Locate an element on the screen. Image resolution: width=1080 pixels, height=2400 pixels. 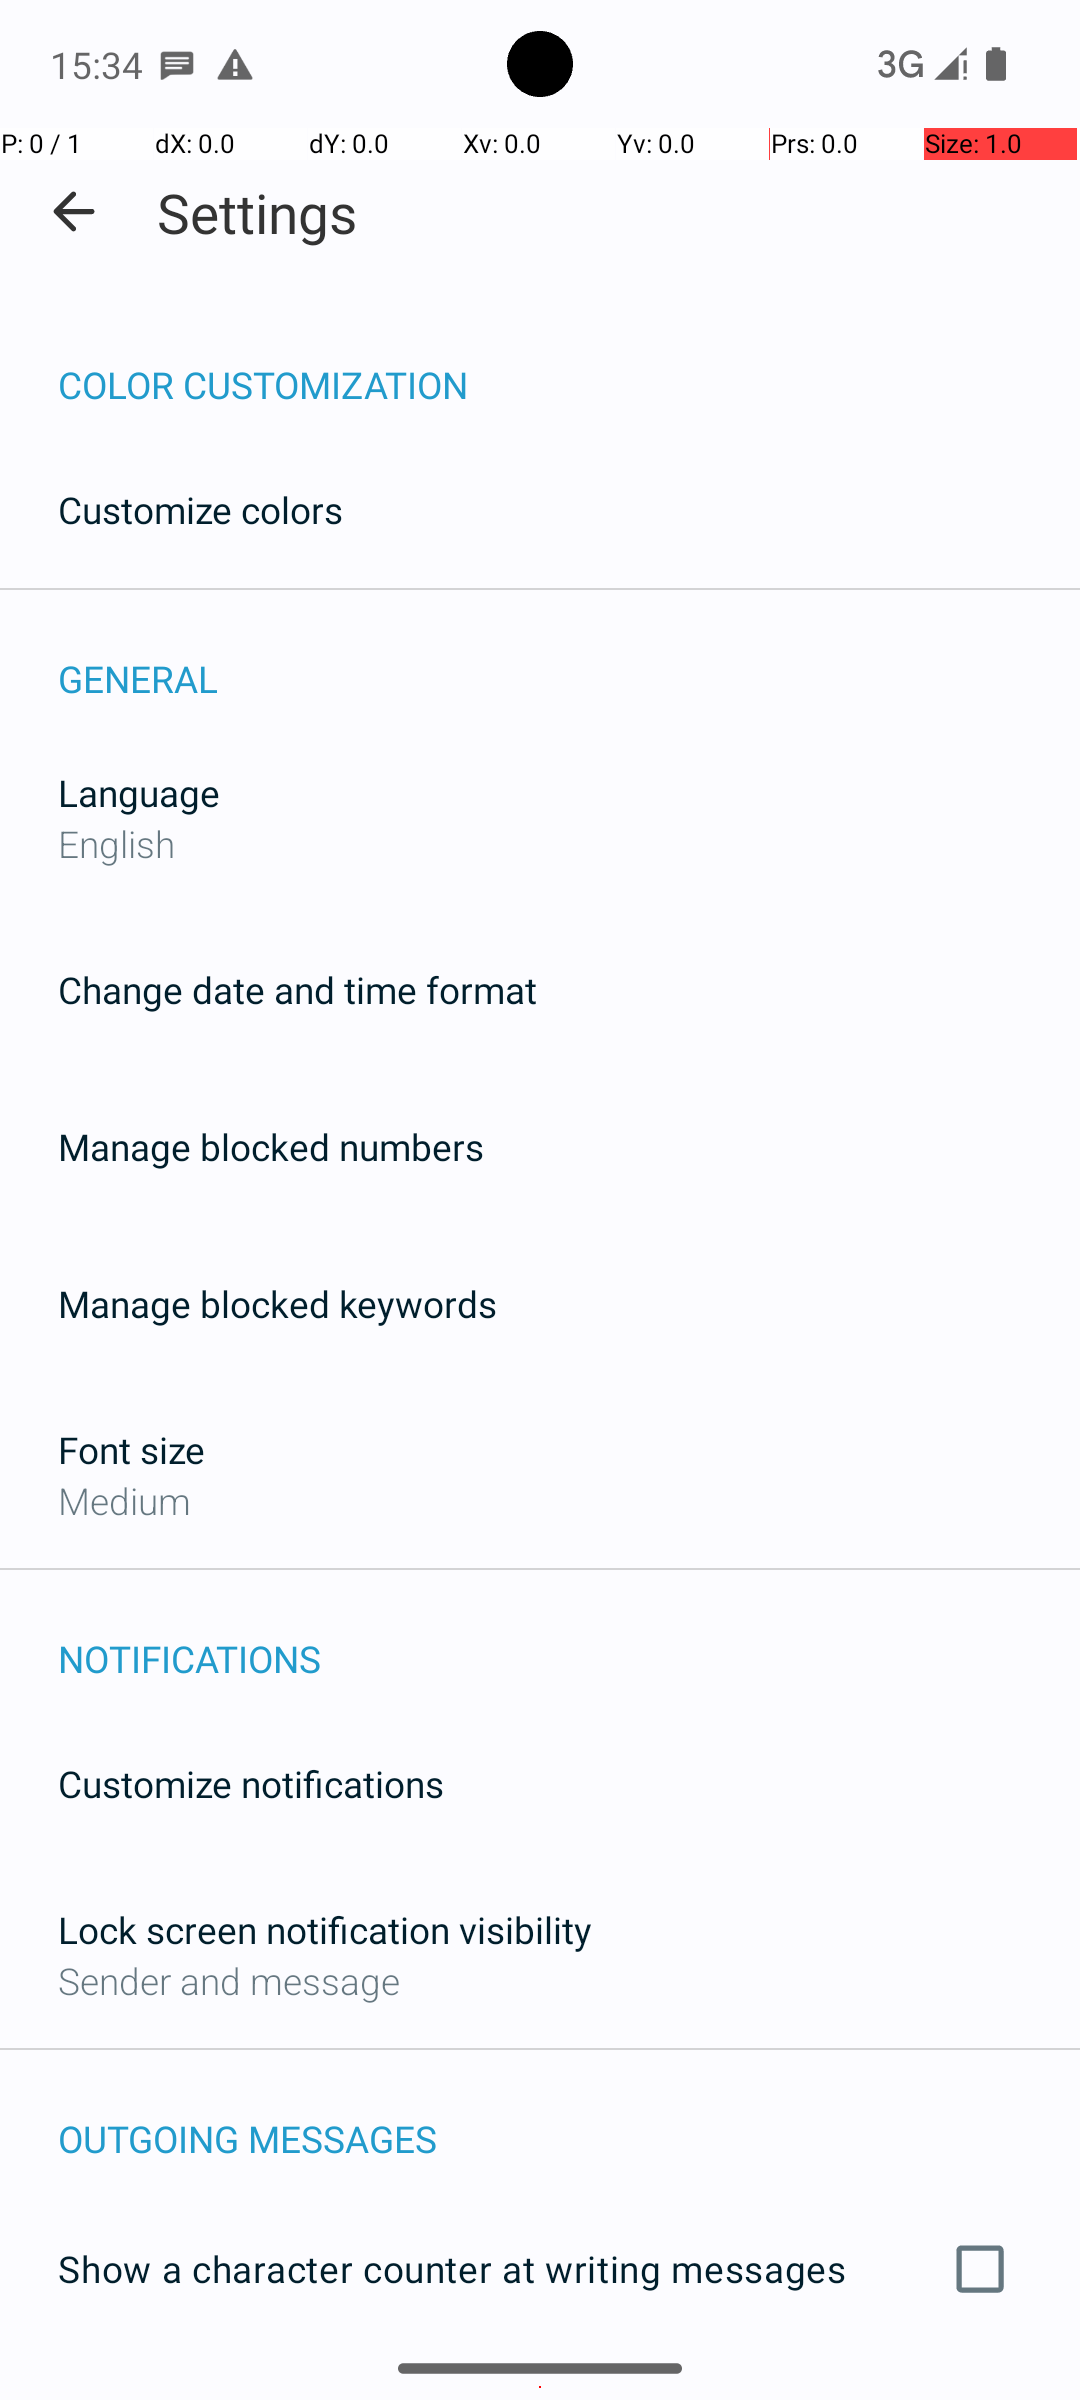
OUTGOING MESSAGES is located at coordinates (569, 2118).